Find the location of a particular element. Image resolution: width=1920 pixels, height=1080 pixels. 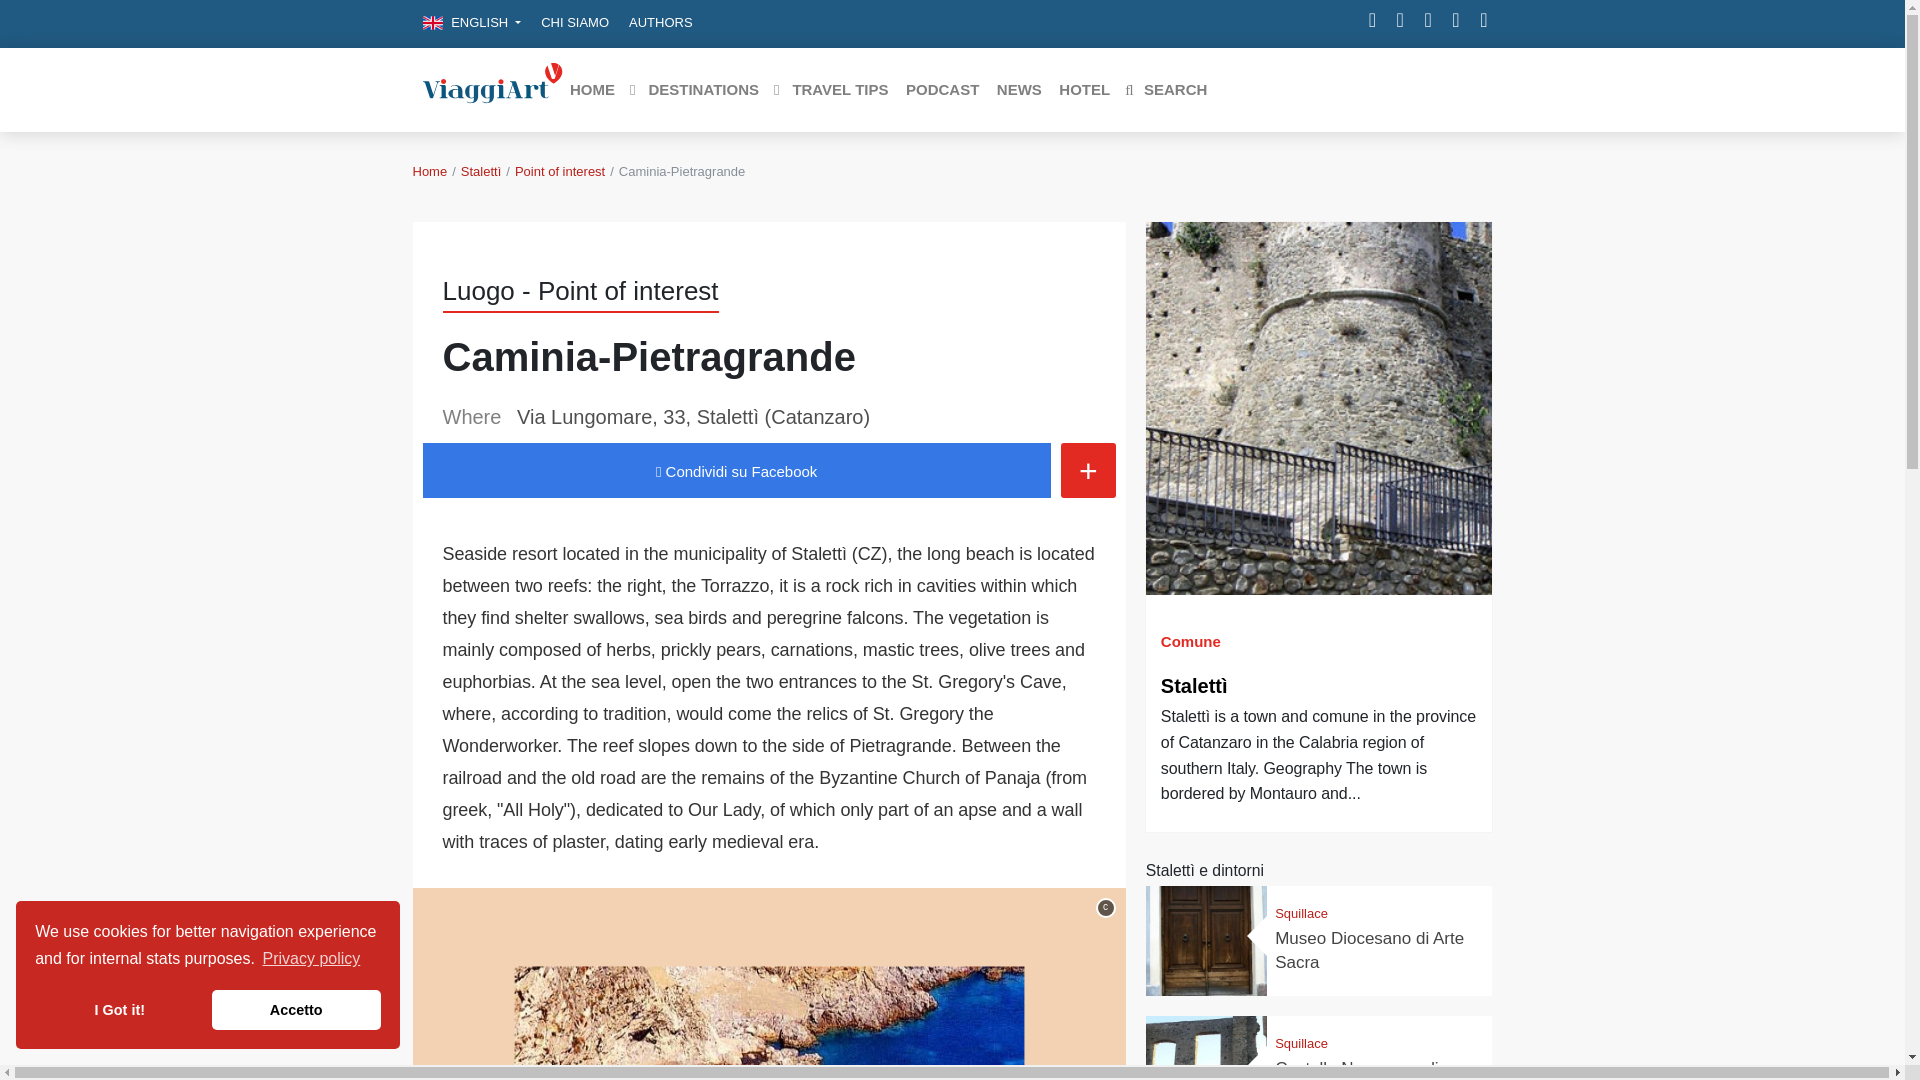

Search is located at coordinates (1165, 90).